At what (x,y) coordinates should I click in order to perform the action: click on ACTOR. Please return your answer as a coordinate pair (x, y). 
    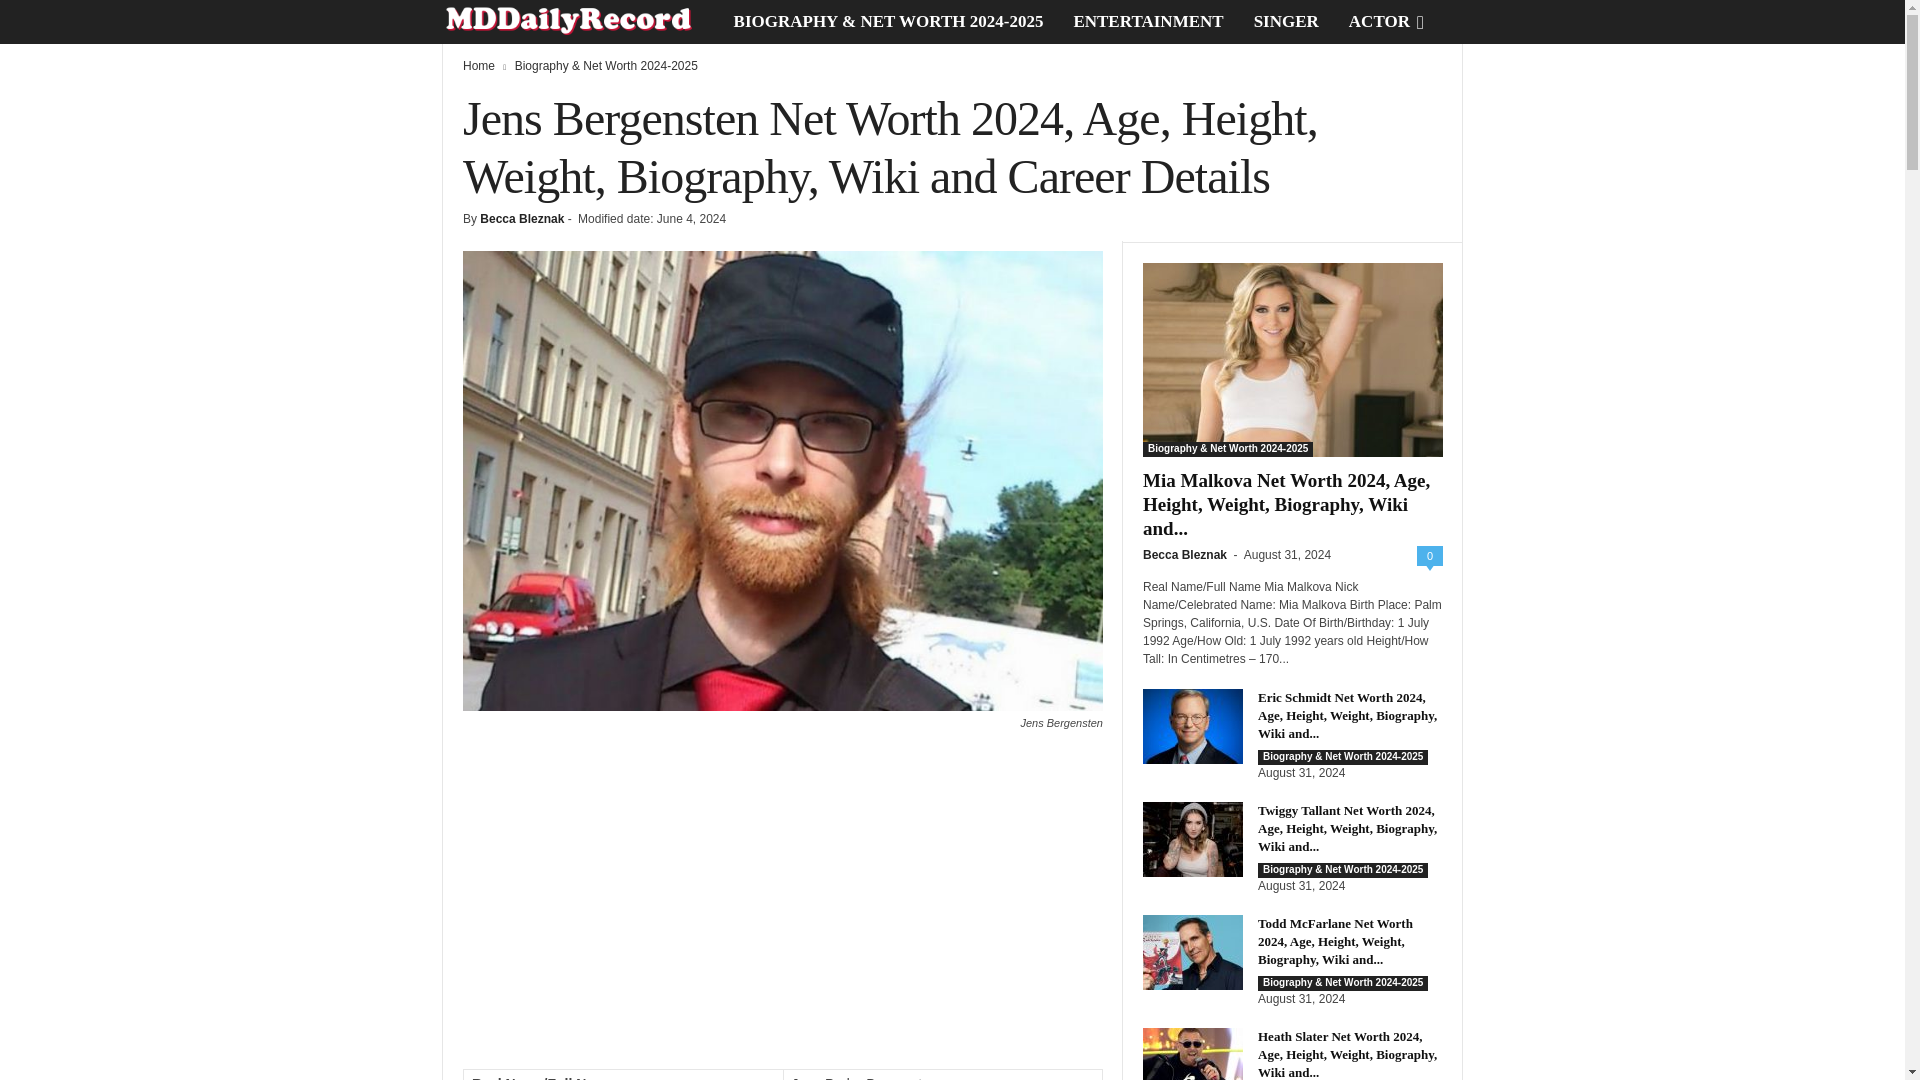
    Looking at the image, I should click on (1379, 22).